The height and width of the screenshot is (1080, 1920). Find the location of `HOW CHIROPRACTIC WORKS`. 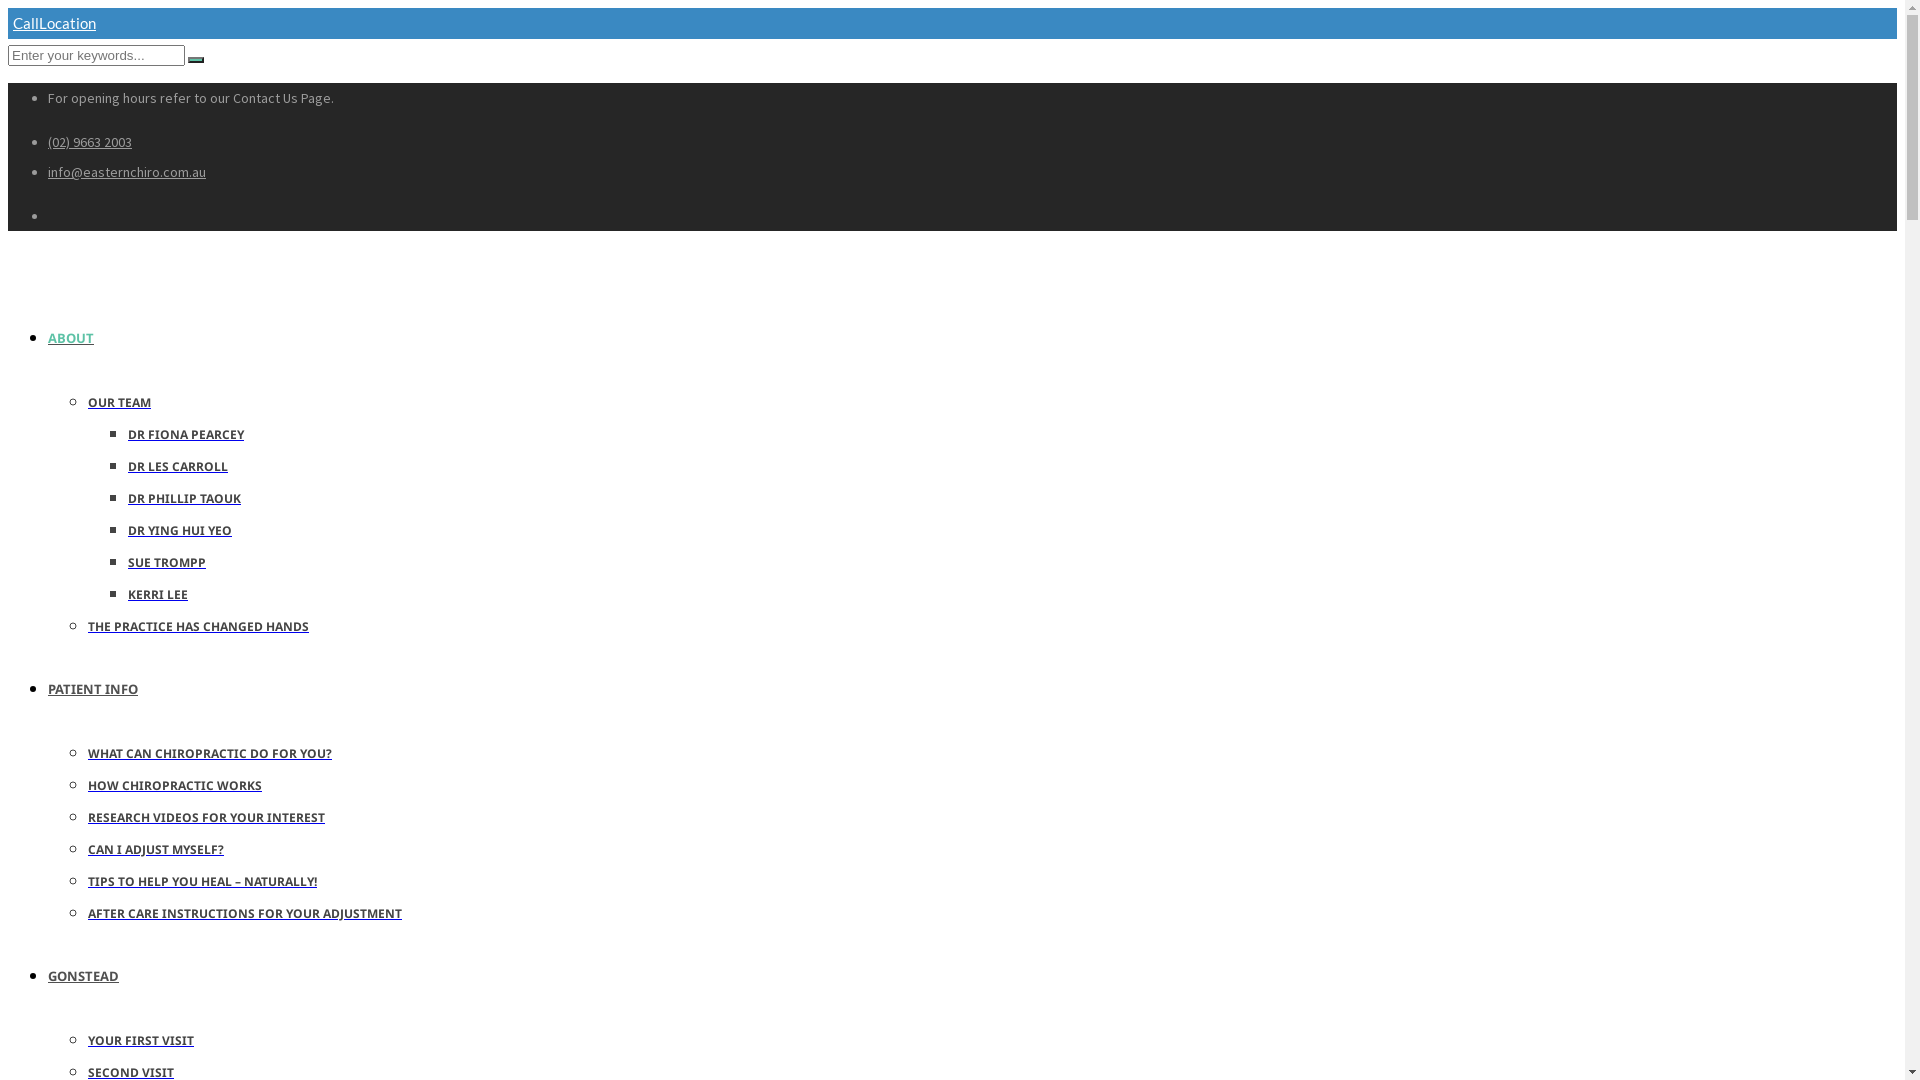

HOW CHIROPRACTIC WORKS is located at coordinates (175, 786).